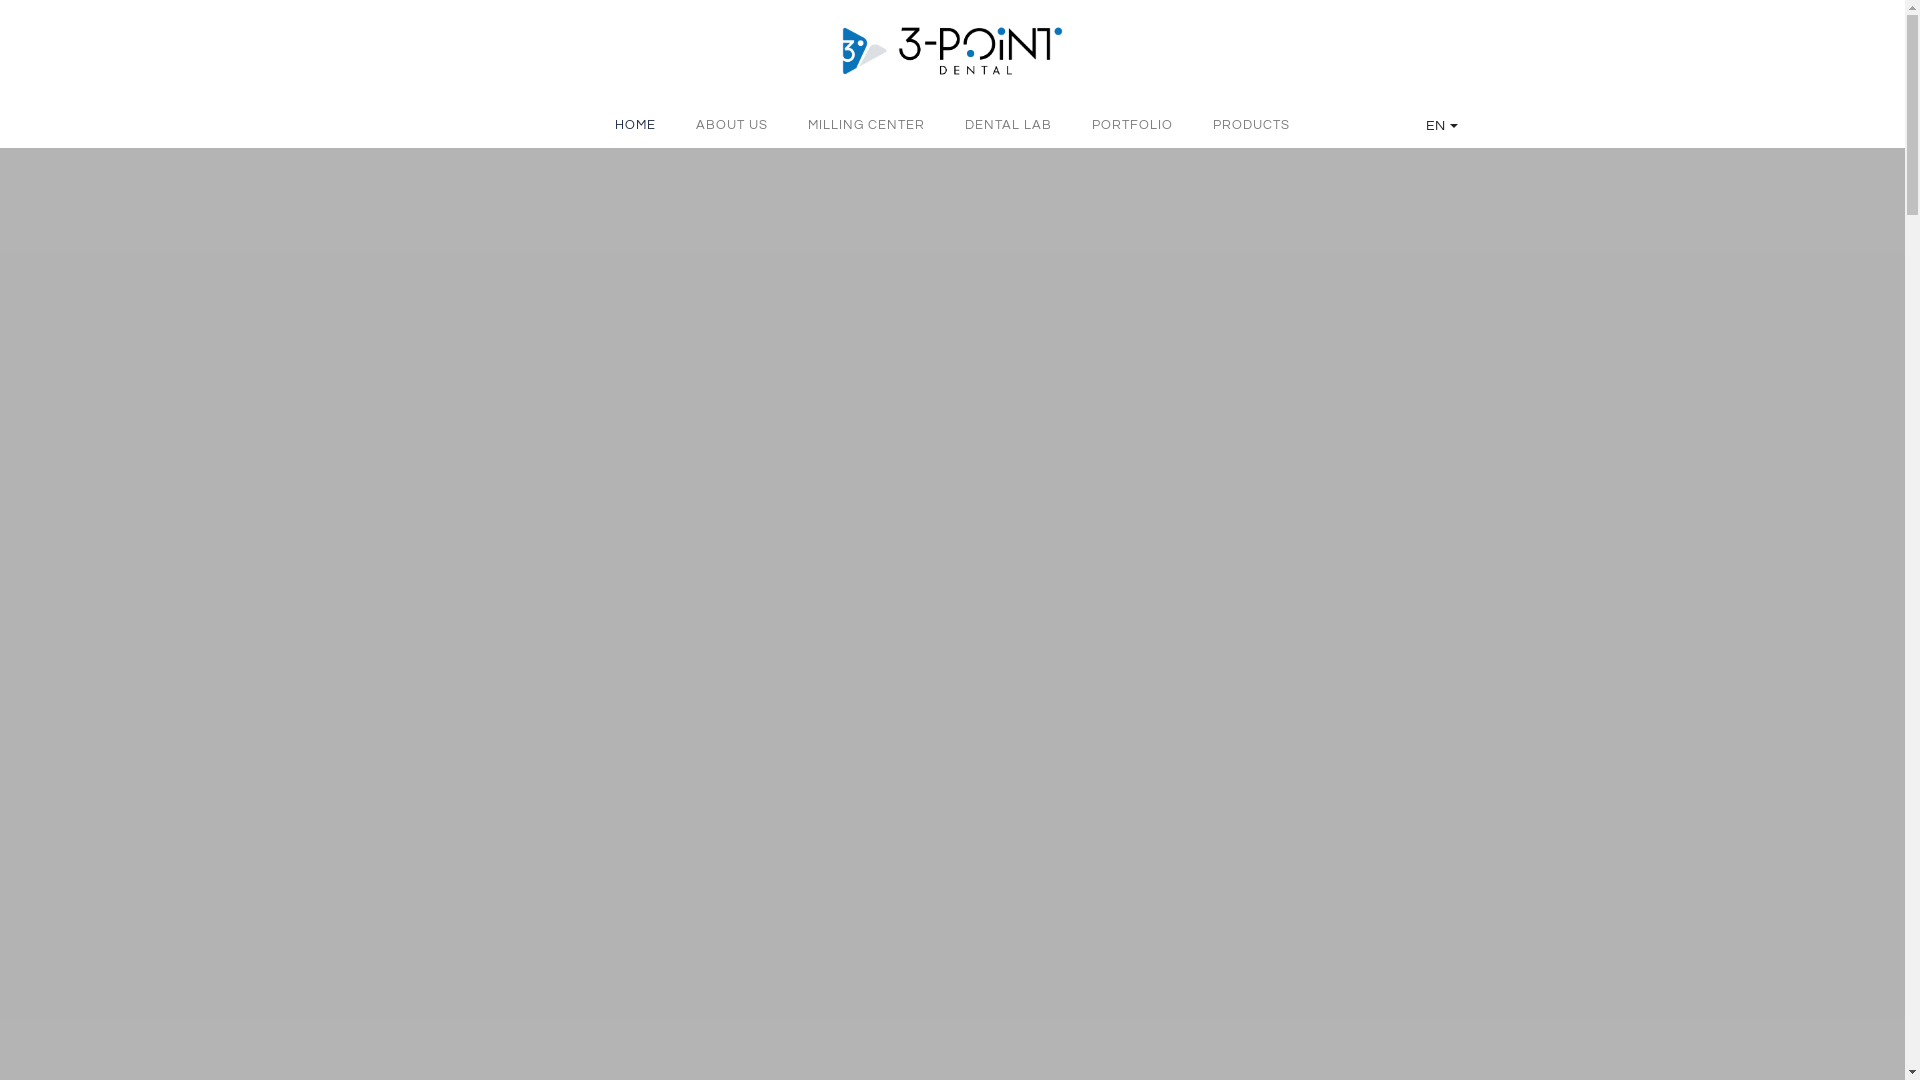 The image size is (1920, 1080). I want to click on DENTAL LAB, so click(1008, 126).